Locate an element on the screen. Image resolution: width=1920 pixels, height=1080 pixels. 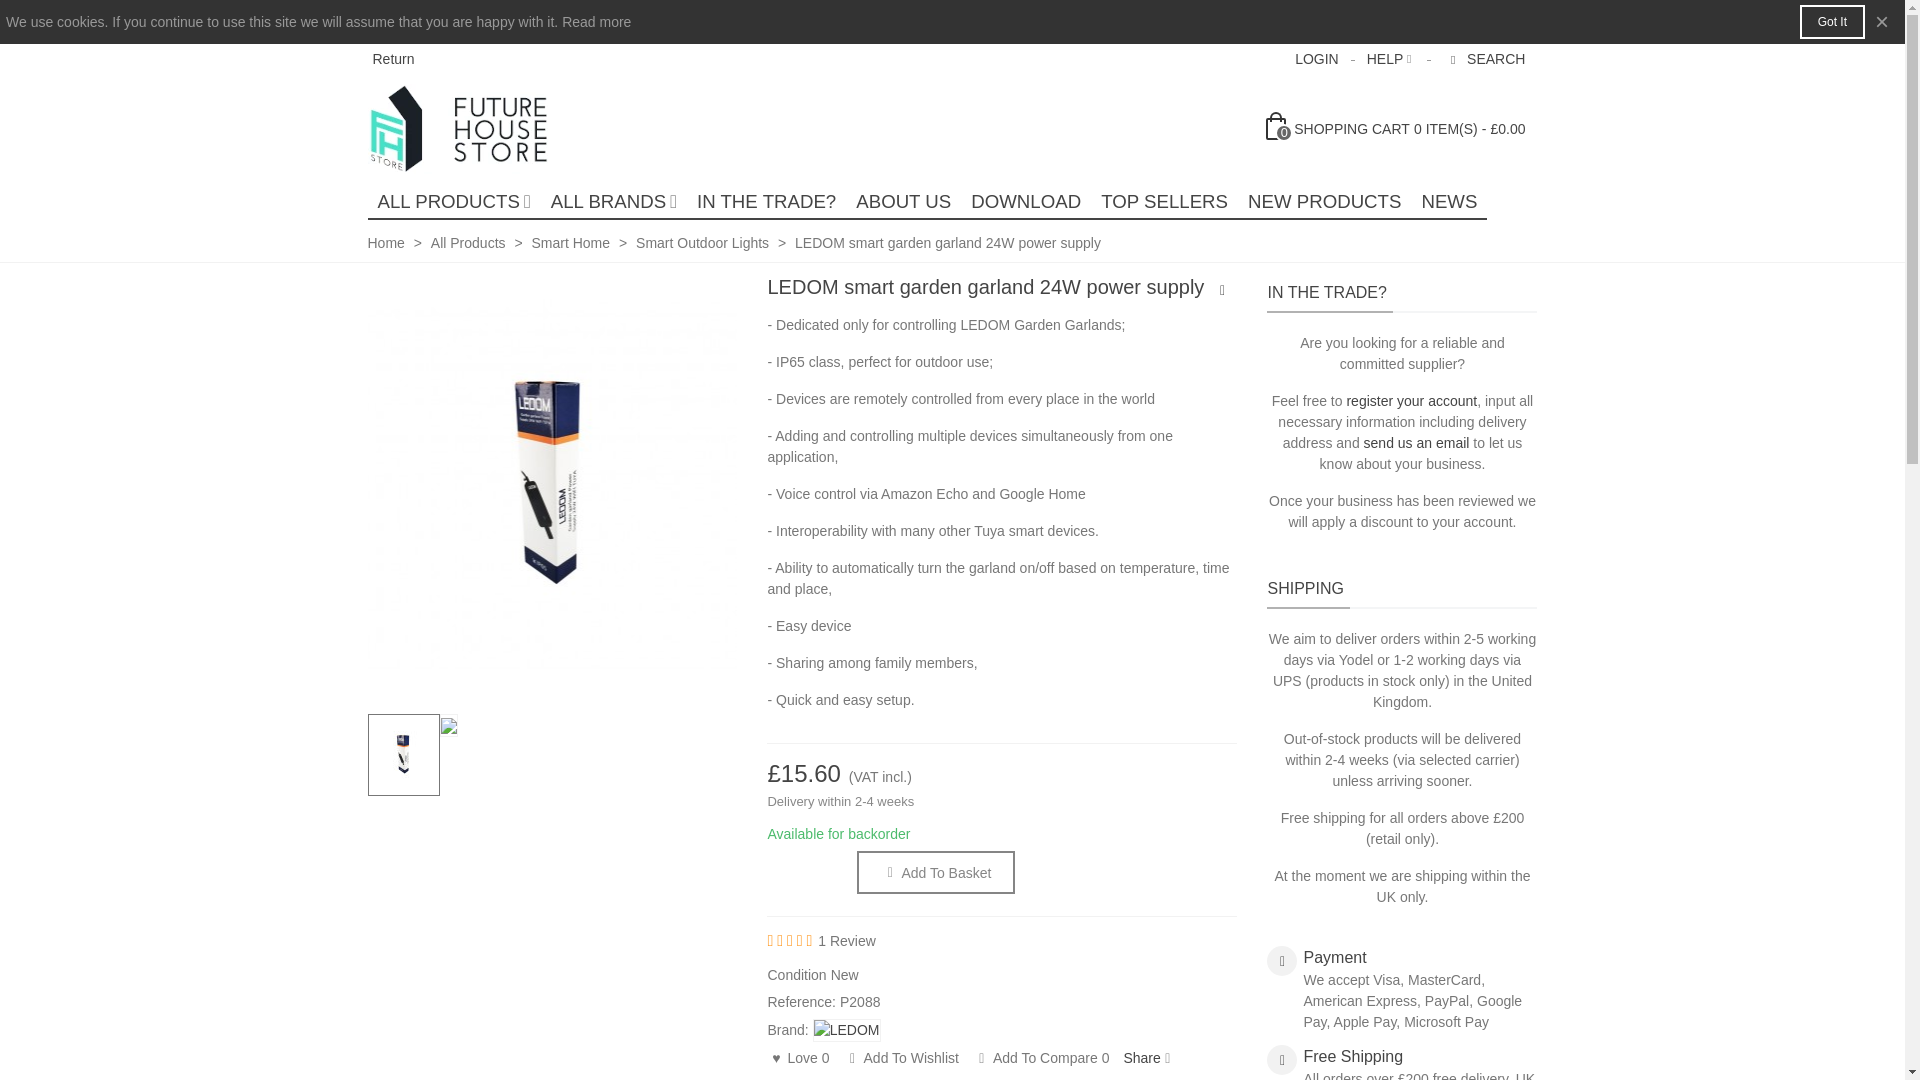
View my shopping cart is located at coordinates (1396, 128).